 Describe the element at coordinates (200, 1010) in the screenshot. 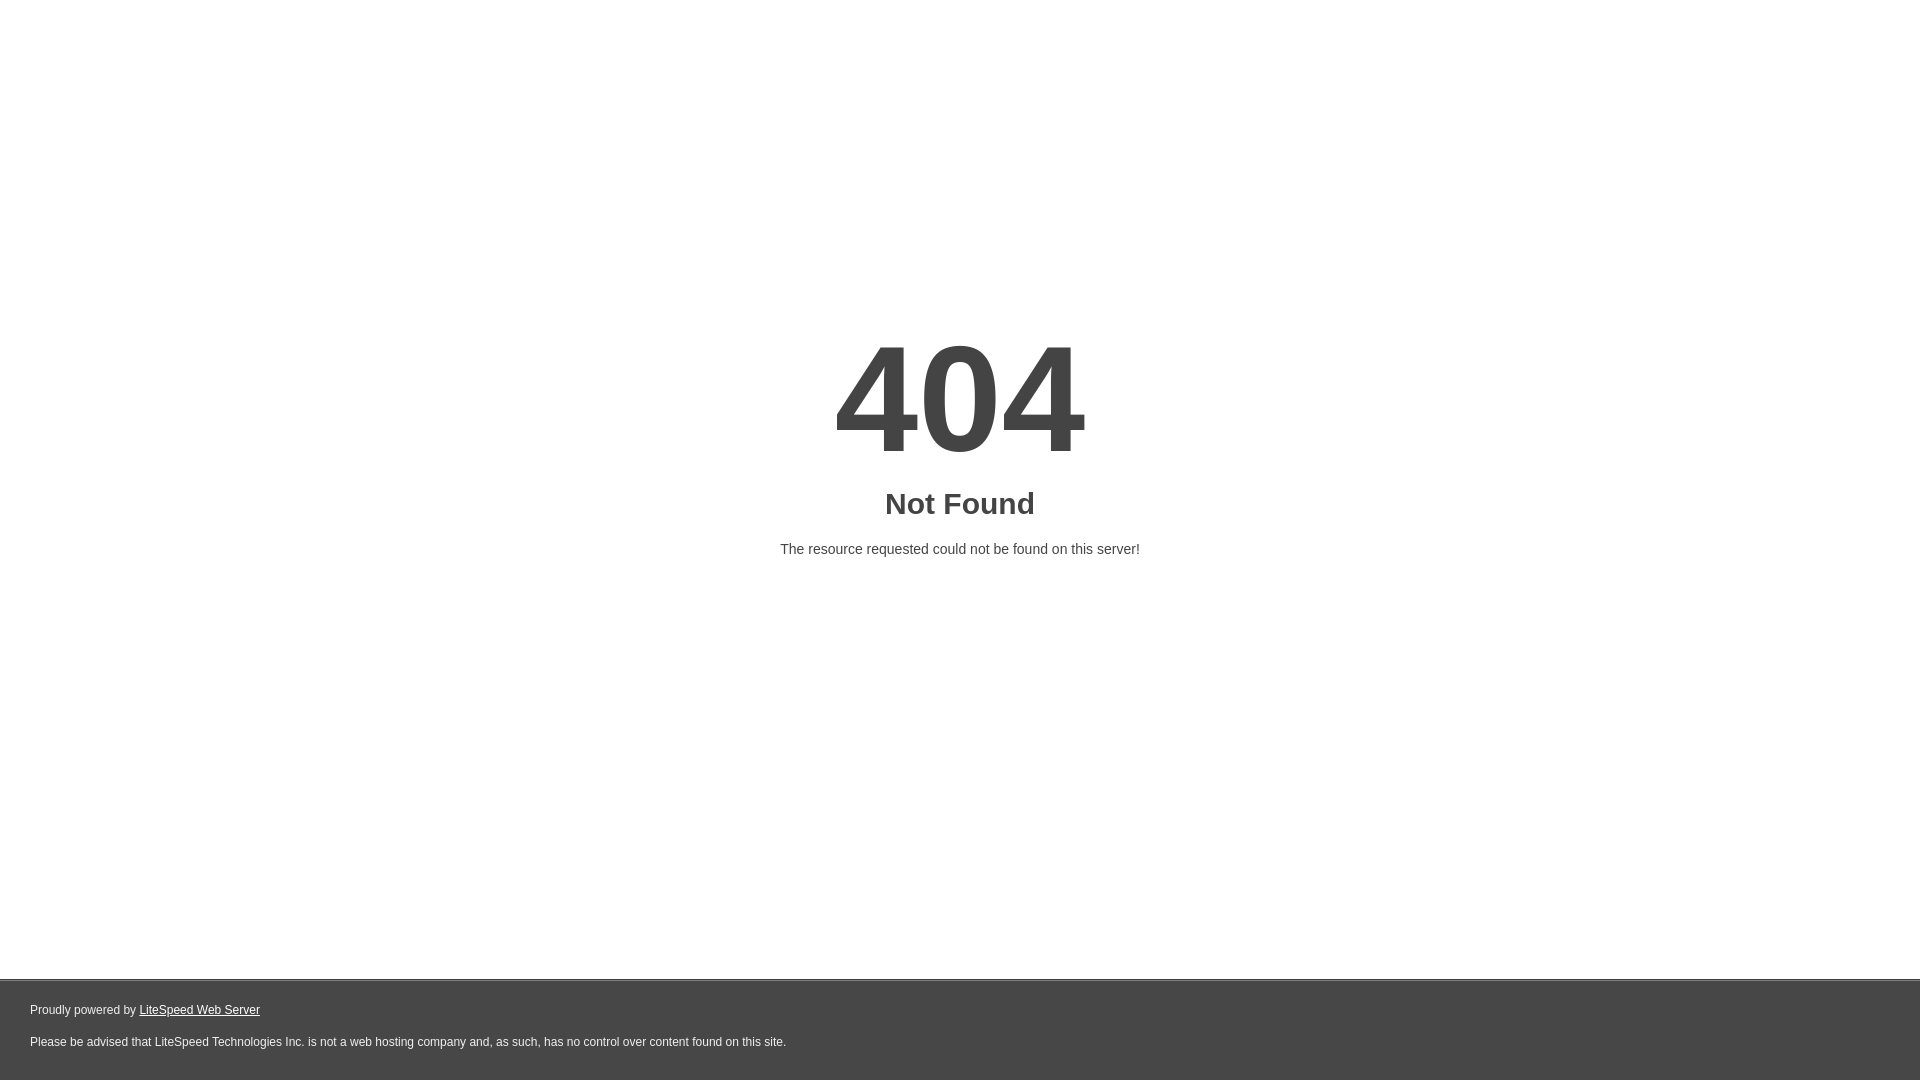

I see `LiteSpeed Web Server` at that location.